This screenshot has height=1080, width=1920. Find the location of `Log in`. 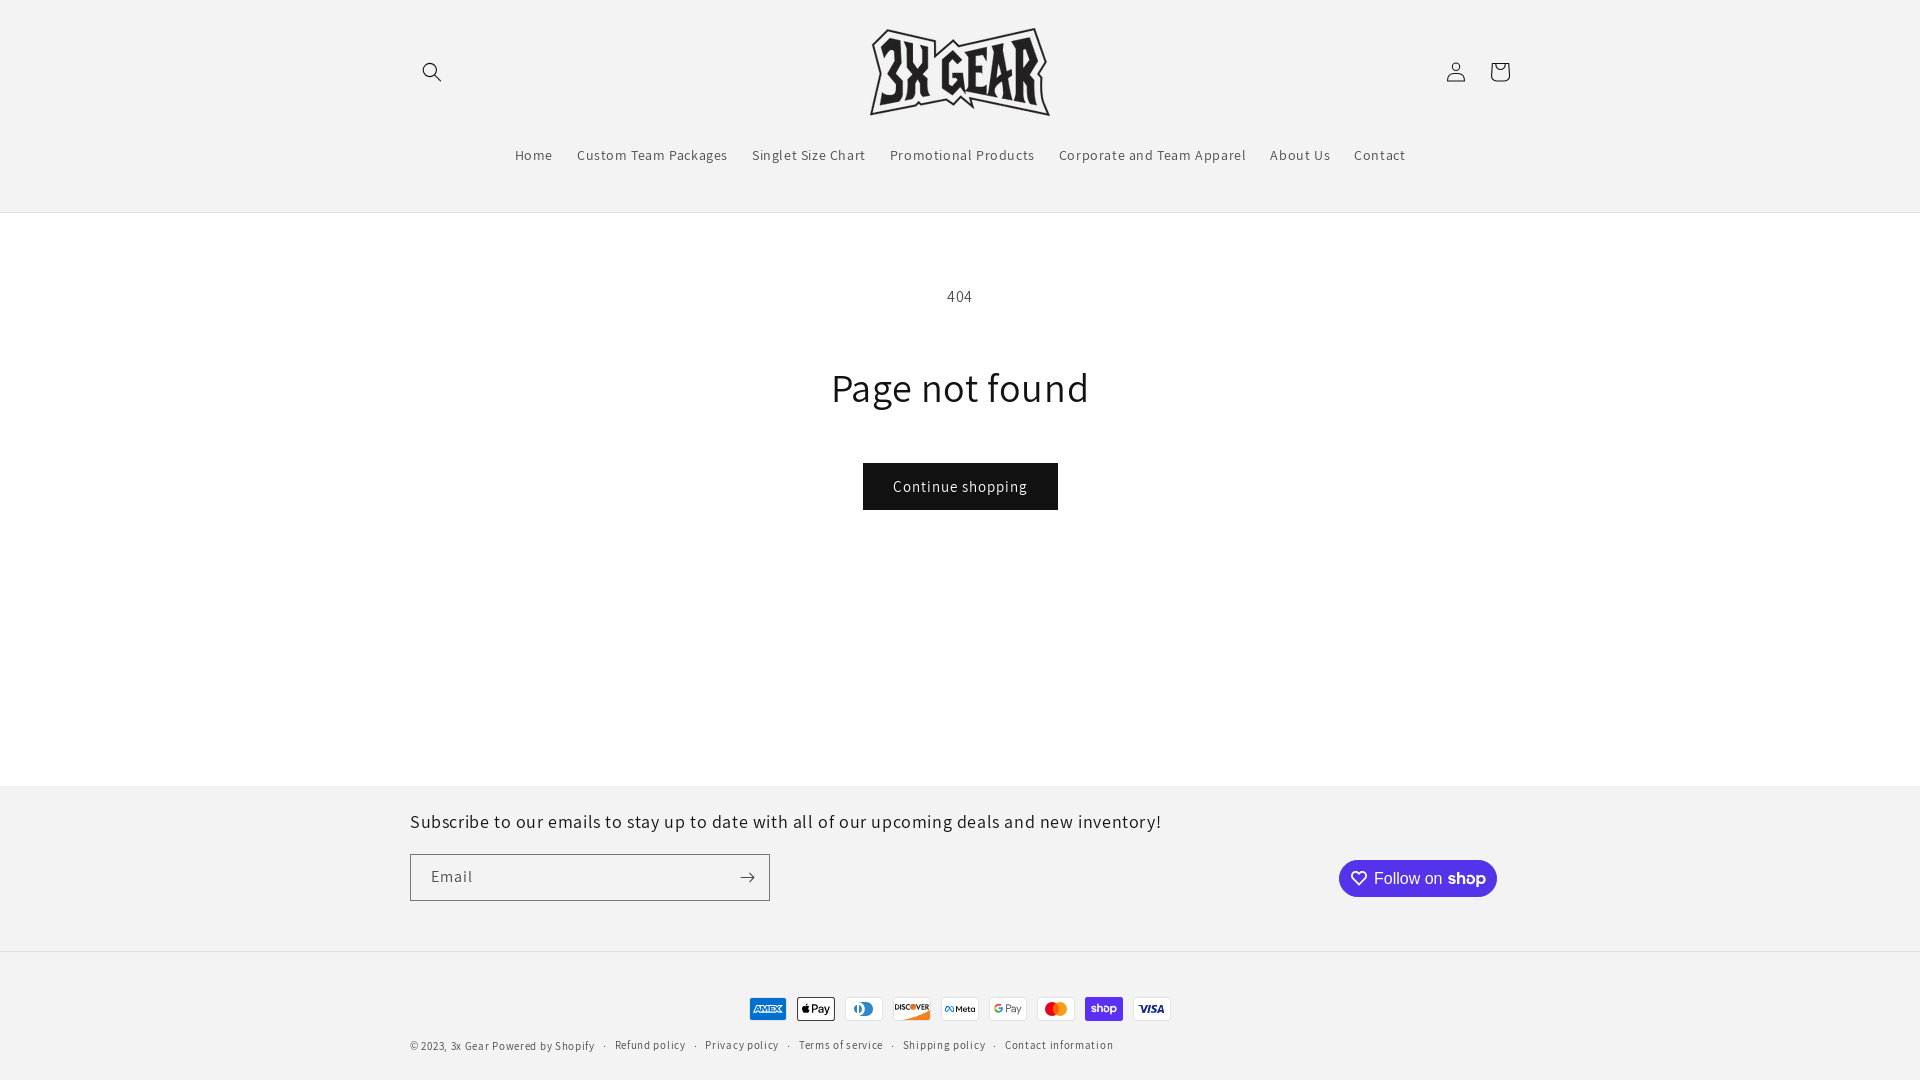

Log in is located at coordinates (1456, 72).